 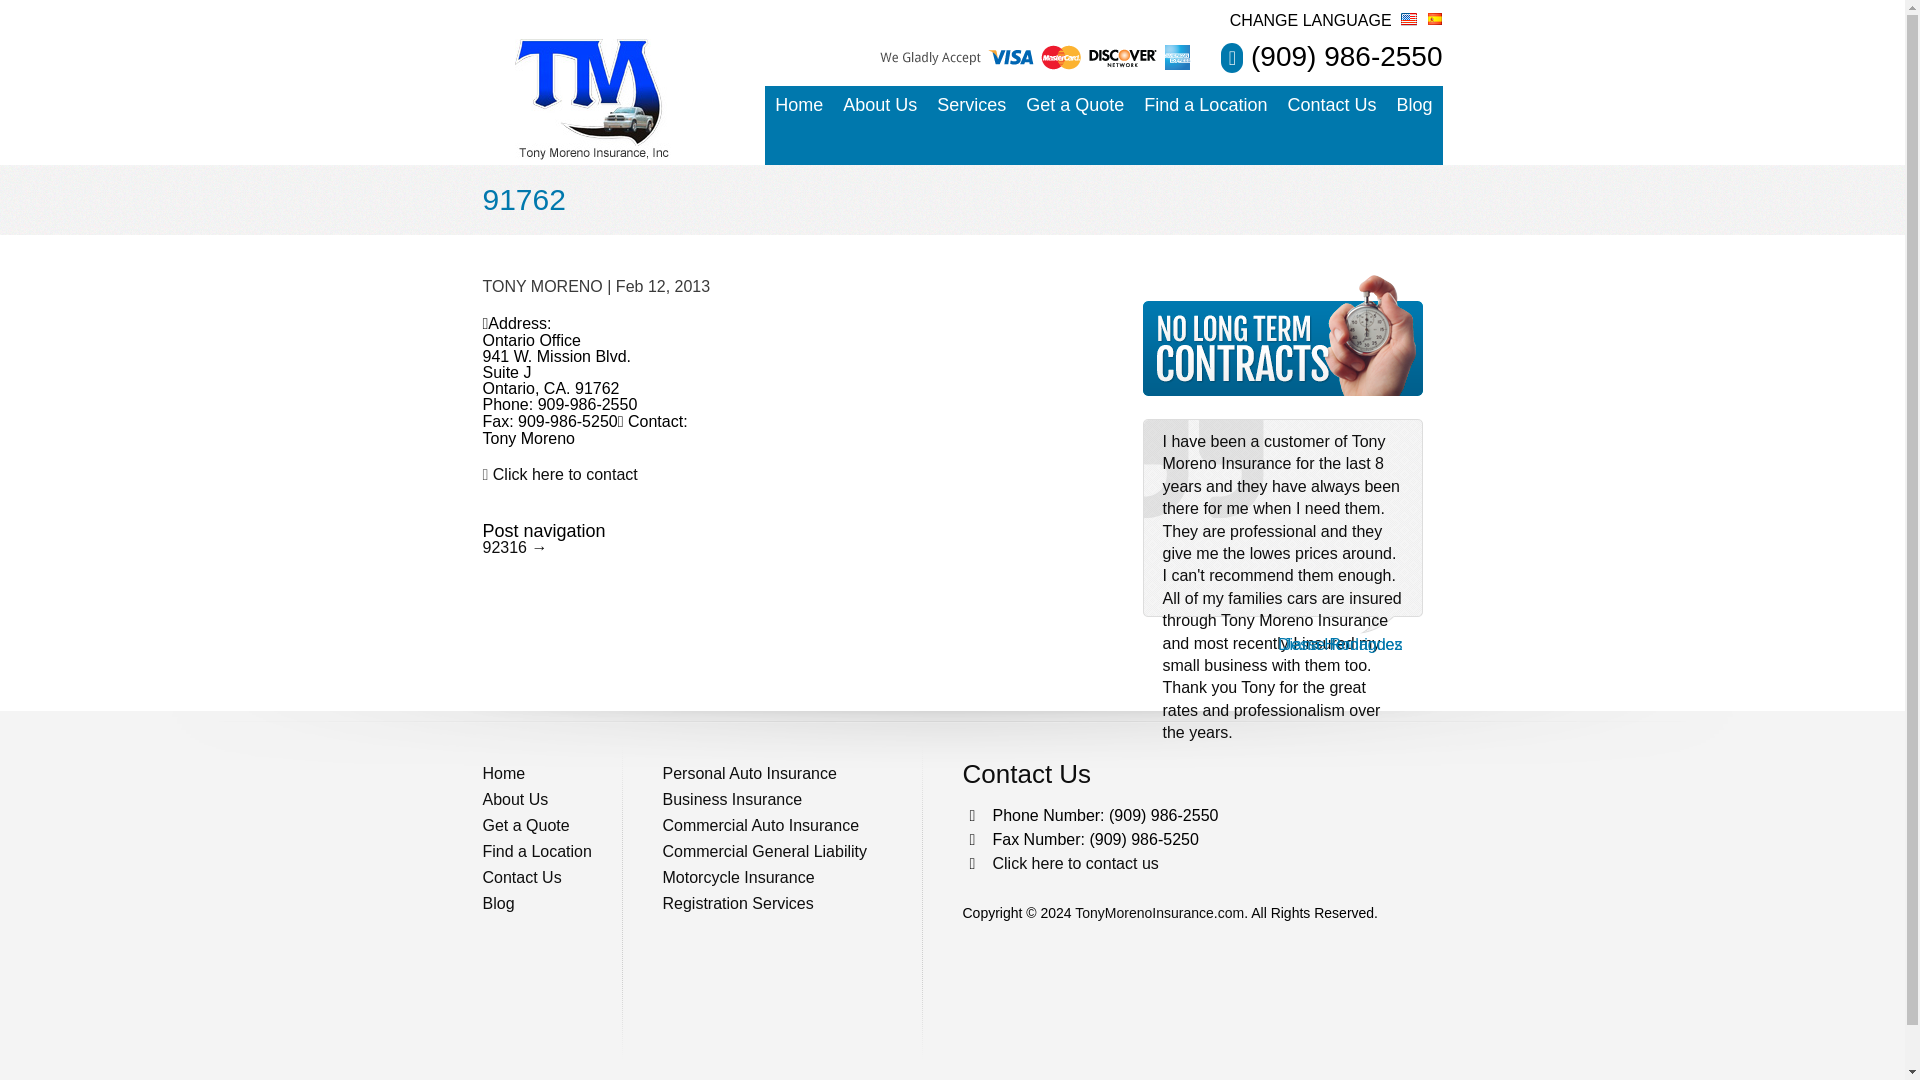 I want to click on Home, so click(x=561, y=774).